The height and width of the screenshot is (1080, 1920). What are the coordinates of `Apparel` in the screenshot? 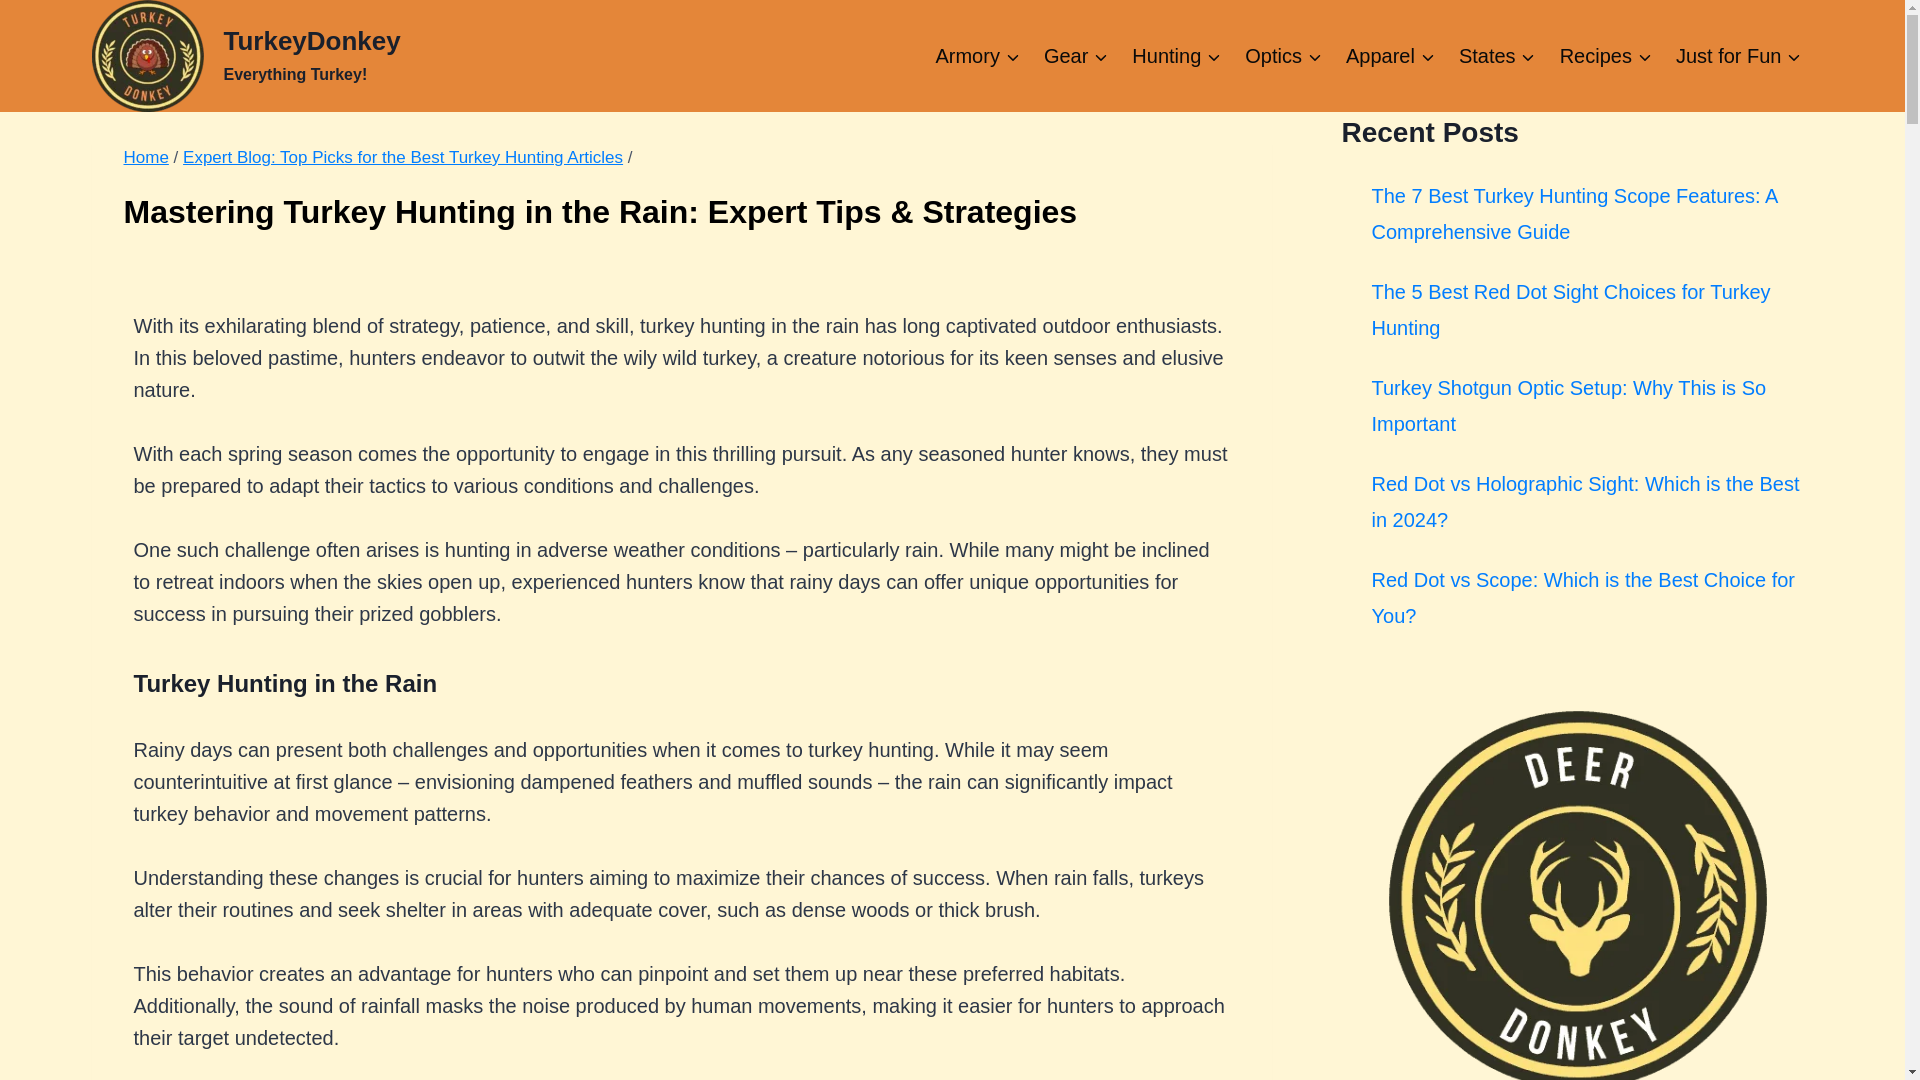 It's located at (1390, 56).